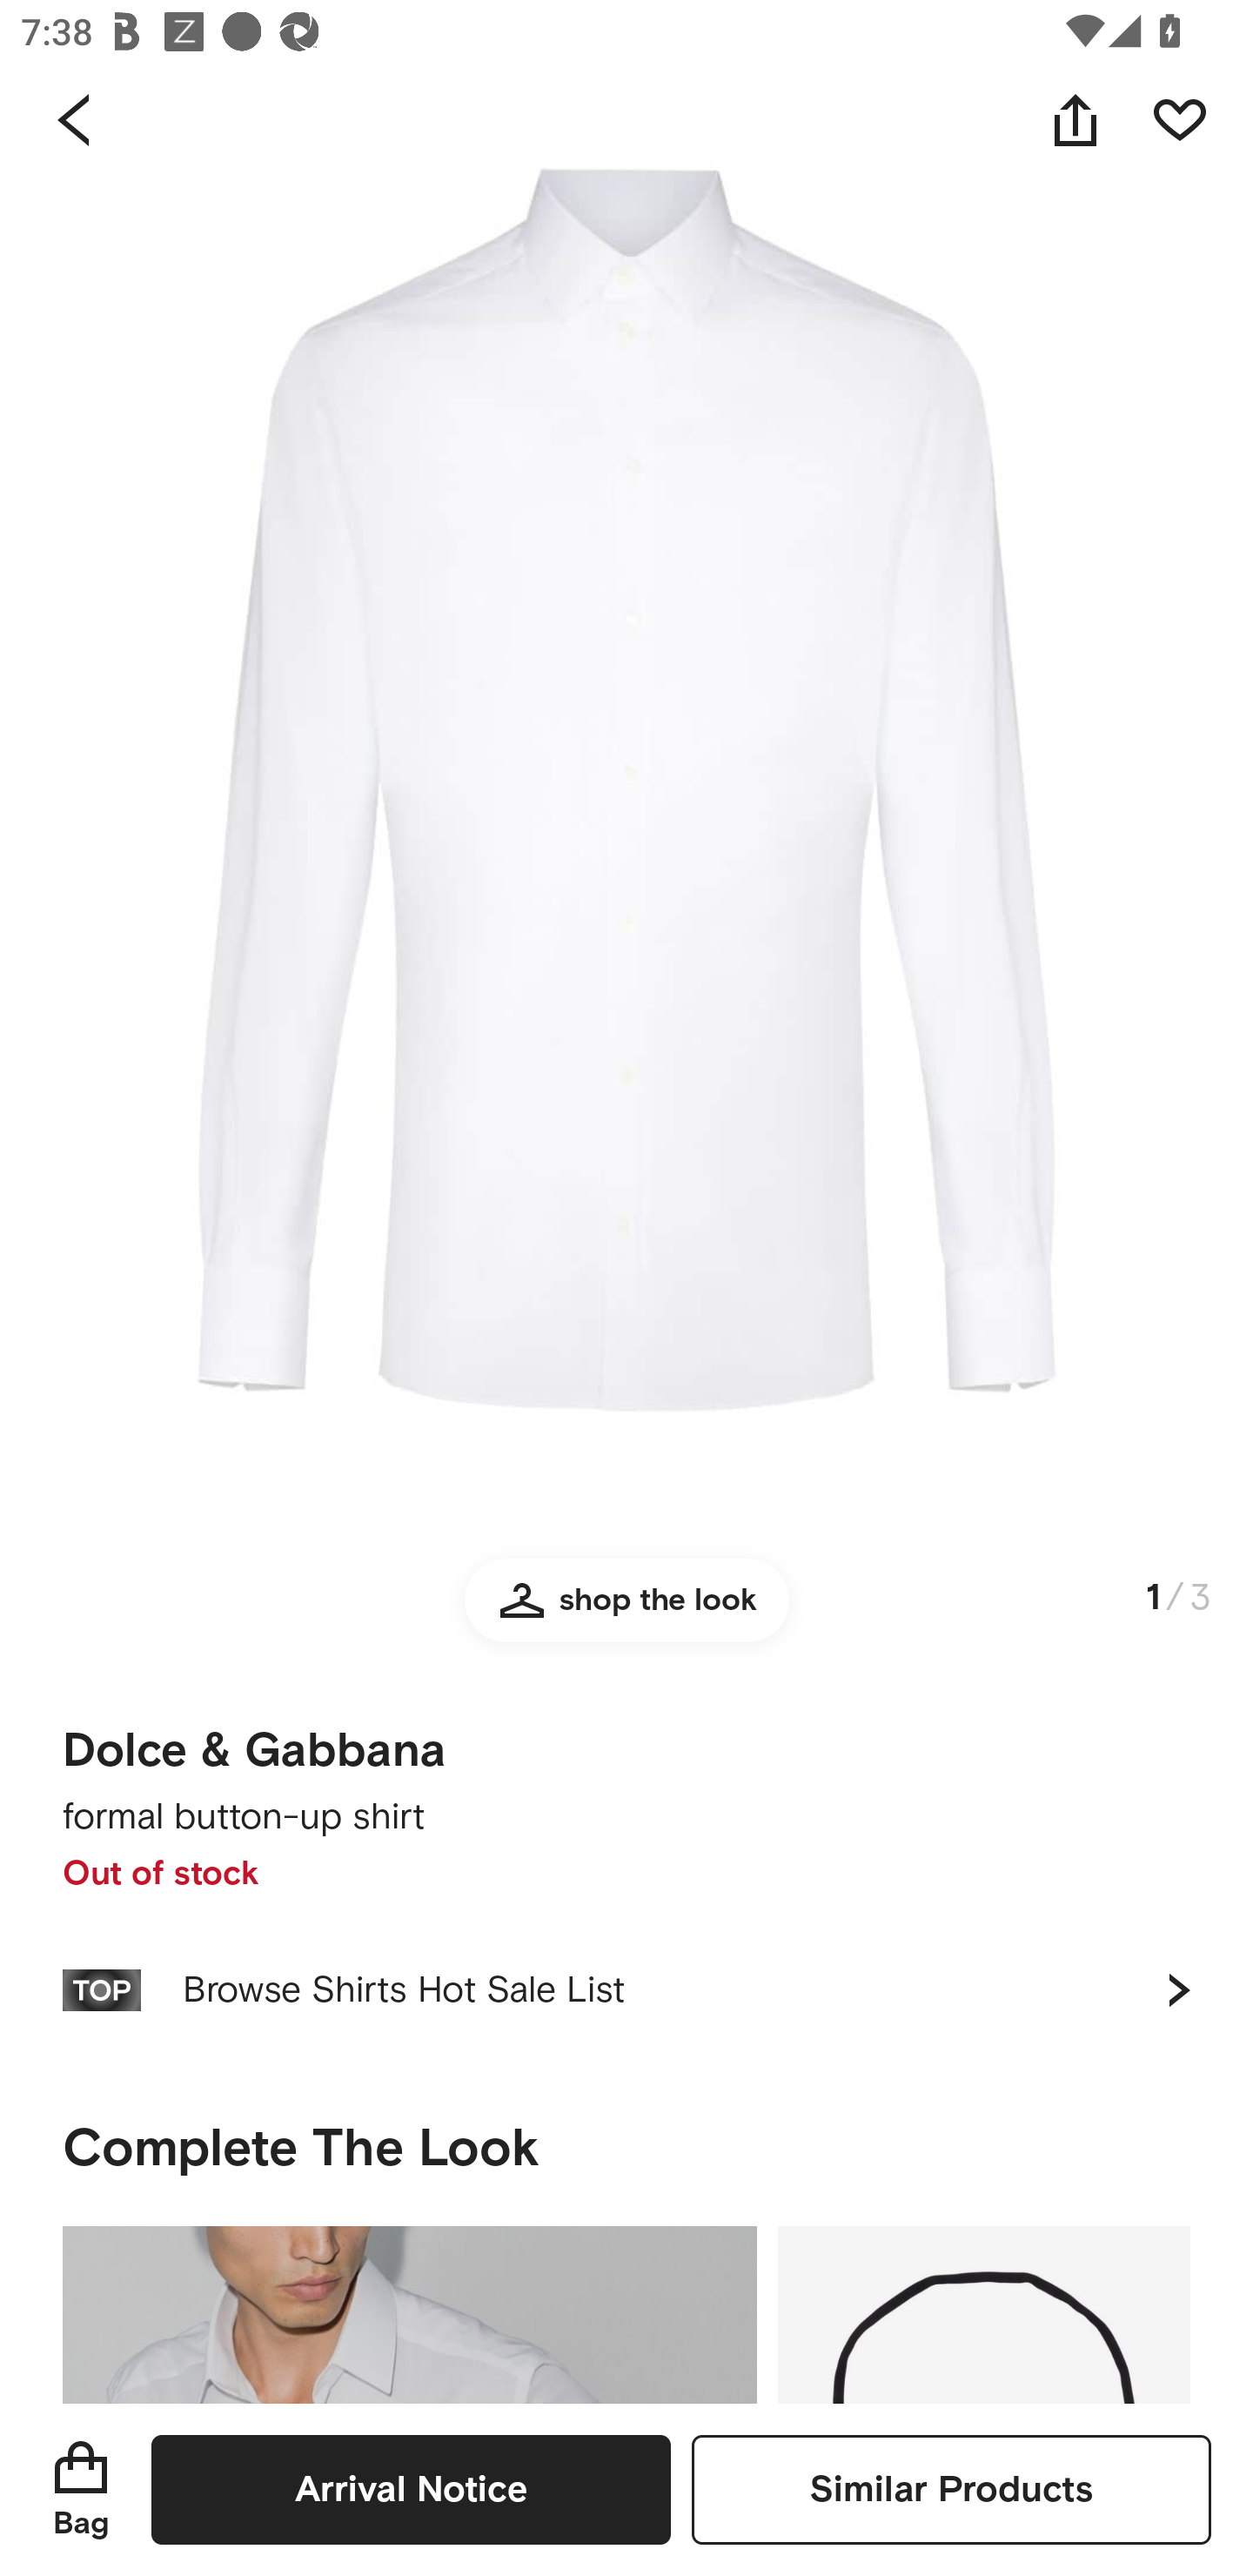 The image size is (1253, 2576). What do you see at coordinates (81, 2489) in the screenshot?
I see `Bag` at bounding box center [81, 2489].